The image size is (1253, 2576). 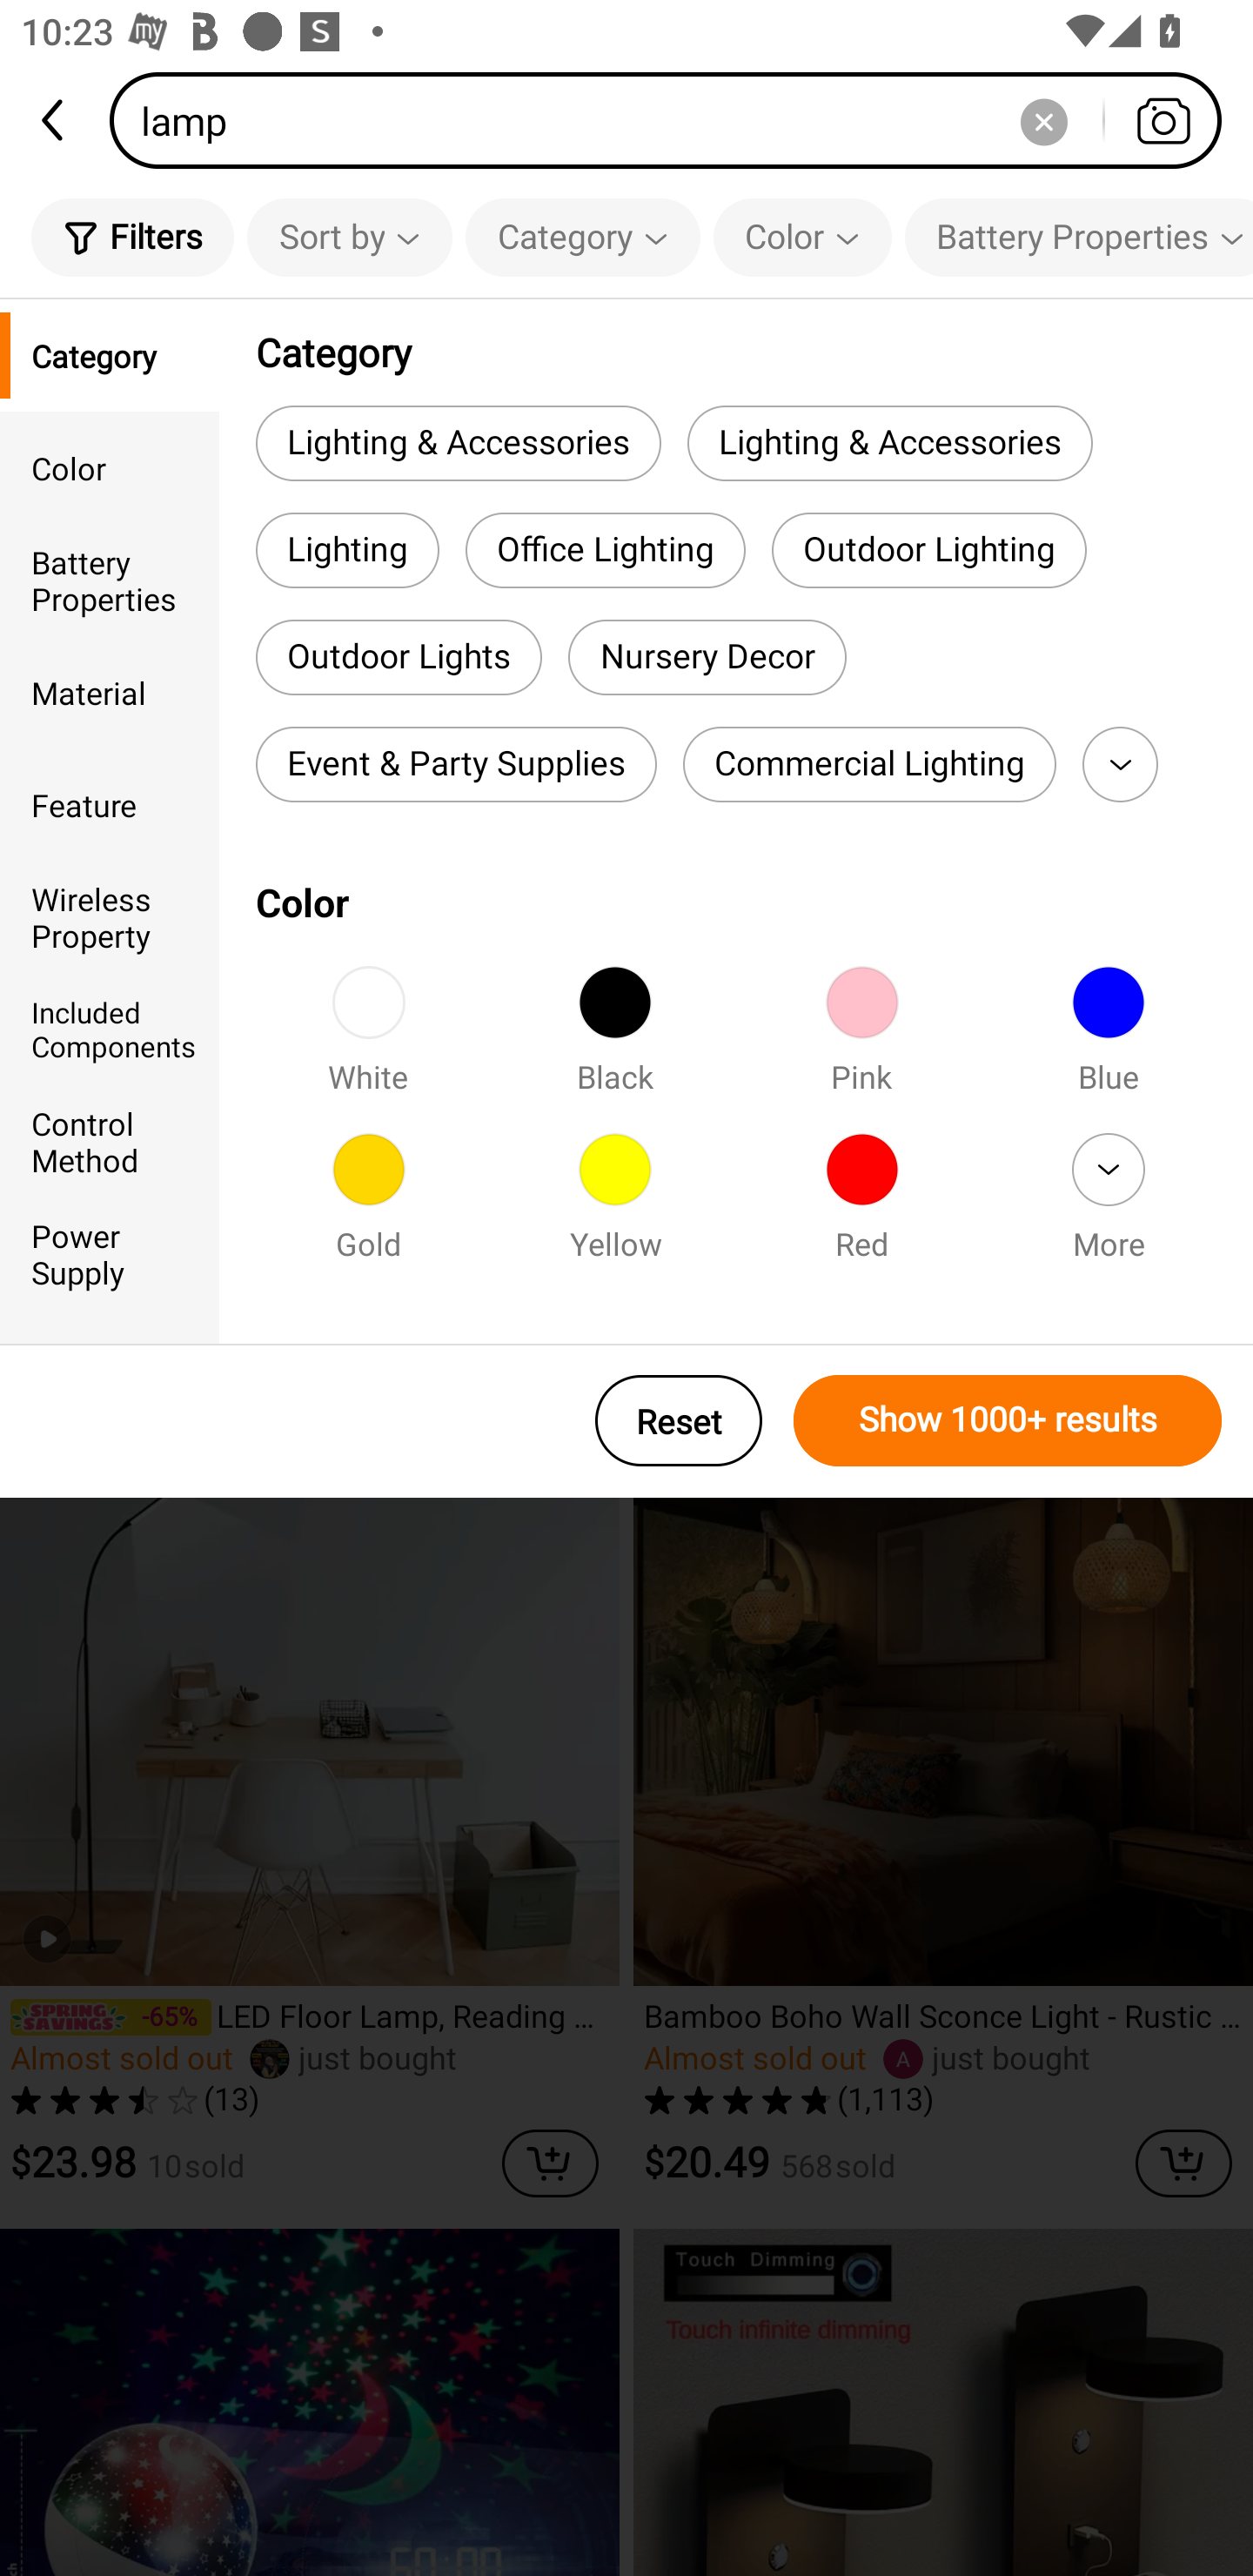 What do you see at coordinates (1008, 1420) in the screenshot?
I see `Show 1000+ results` at bounding box center [1008, 1420].